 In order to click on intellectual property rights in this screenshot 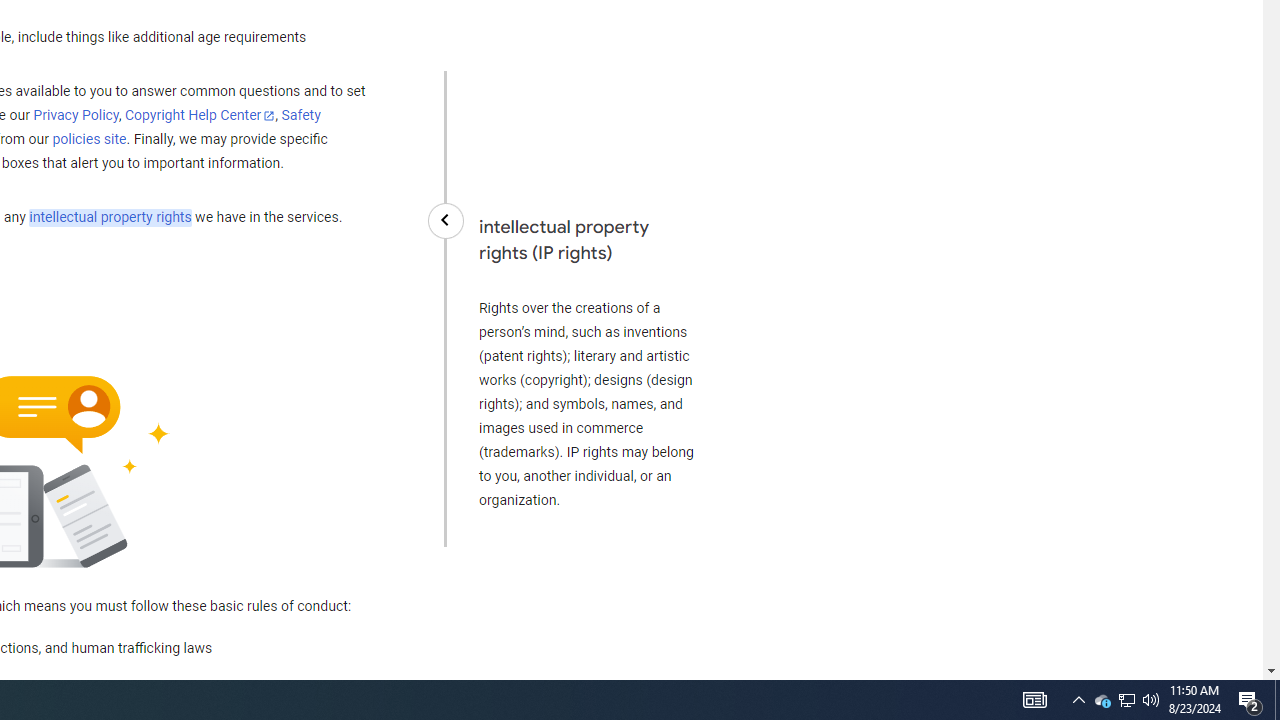, I will do `click(110, 218)`.